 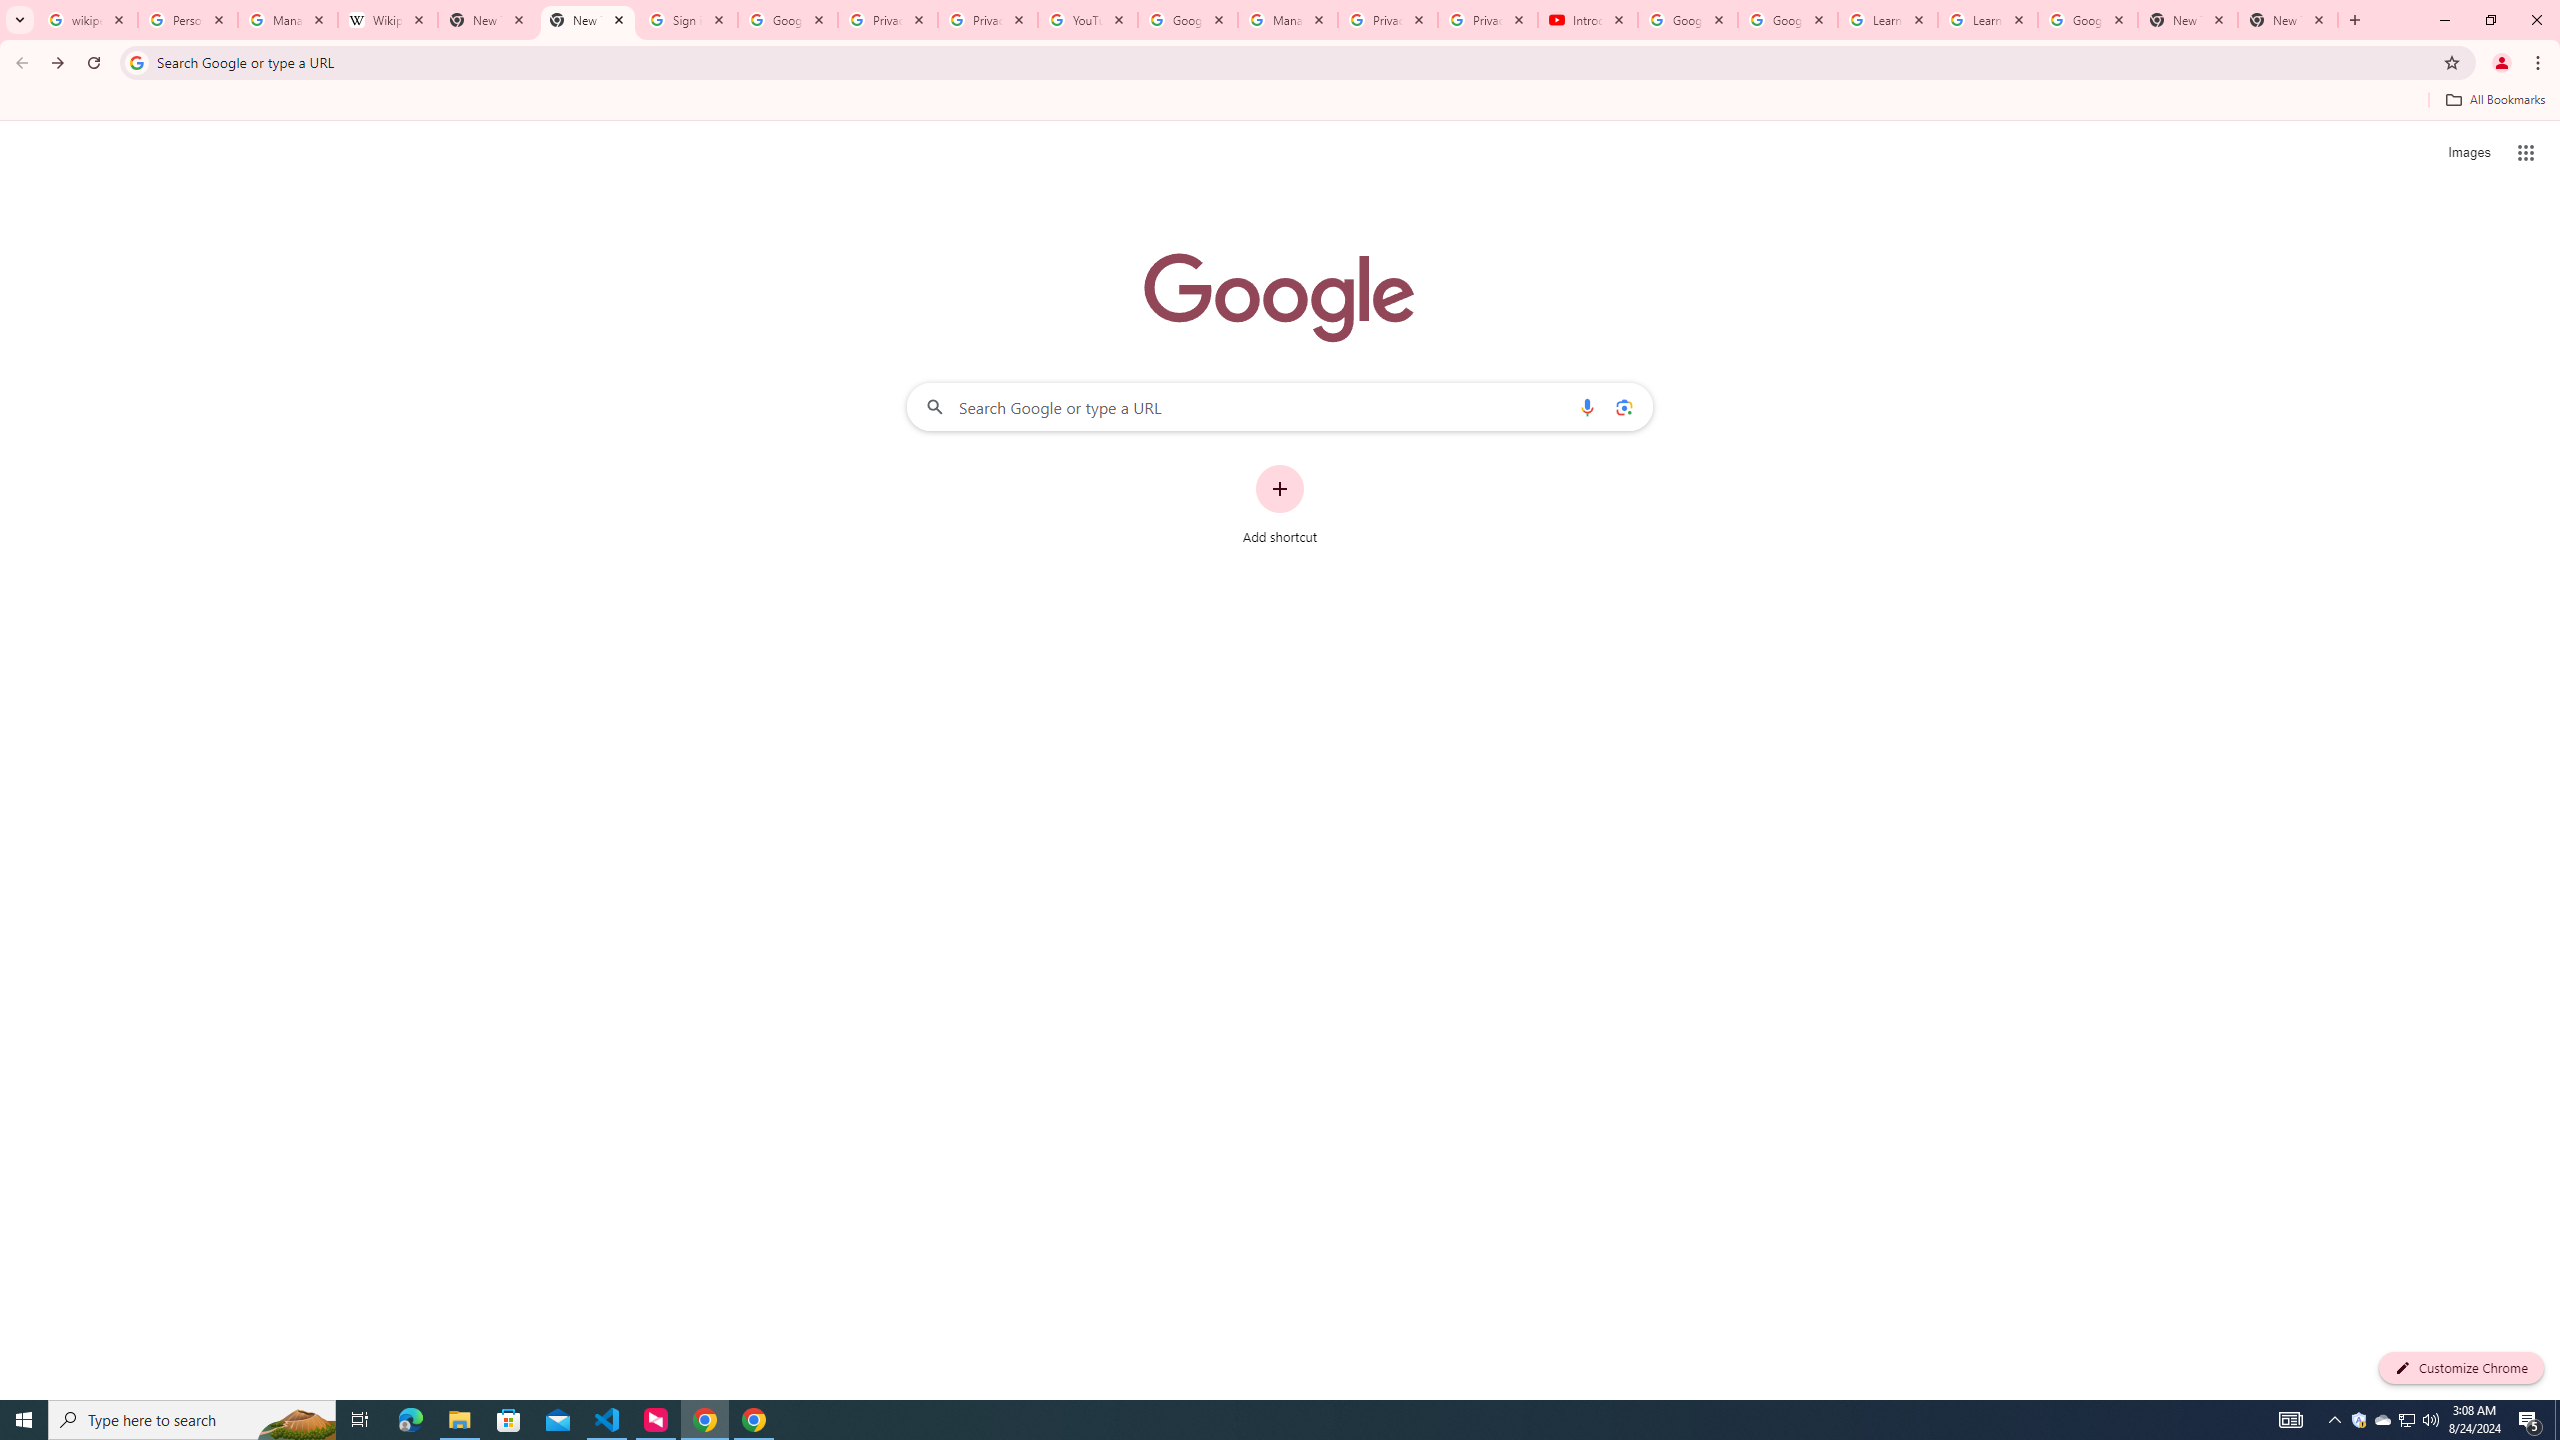 I want to click on Search Google or type a URL, so click(x=1280, y=406).